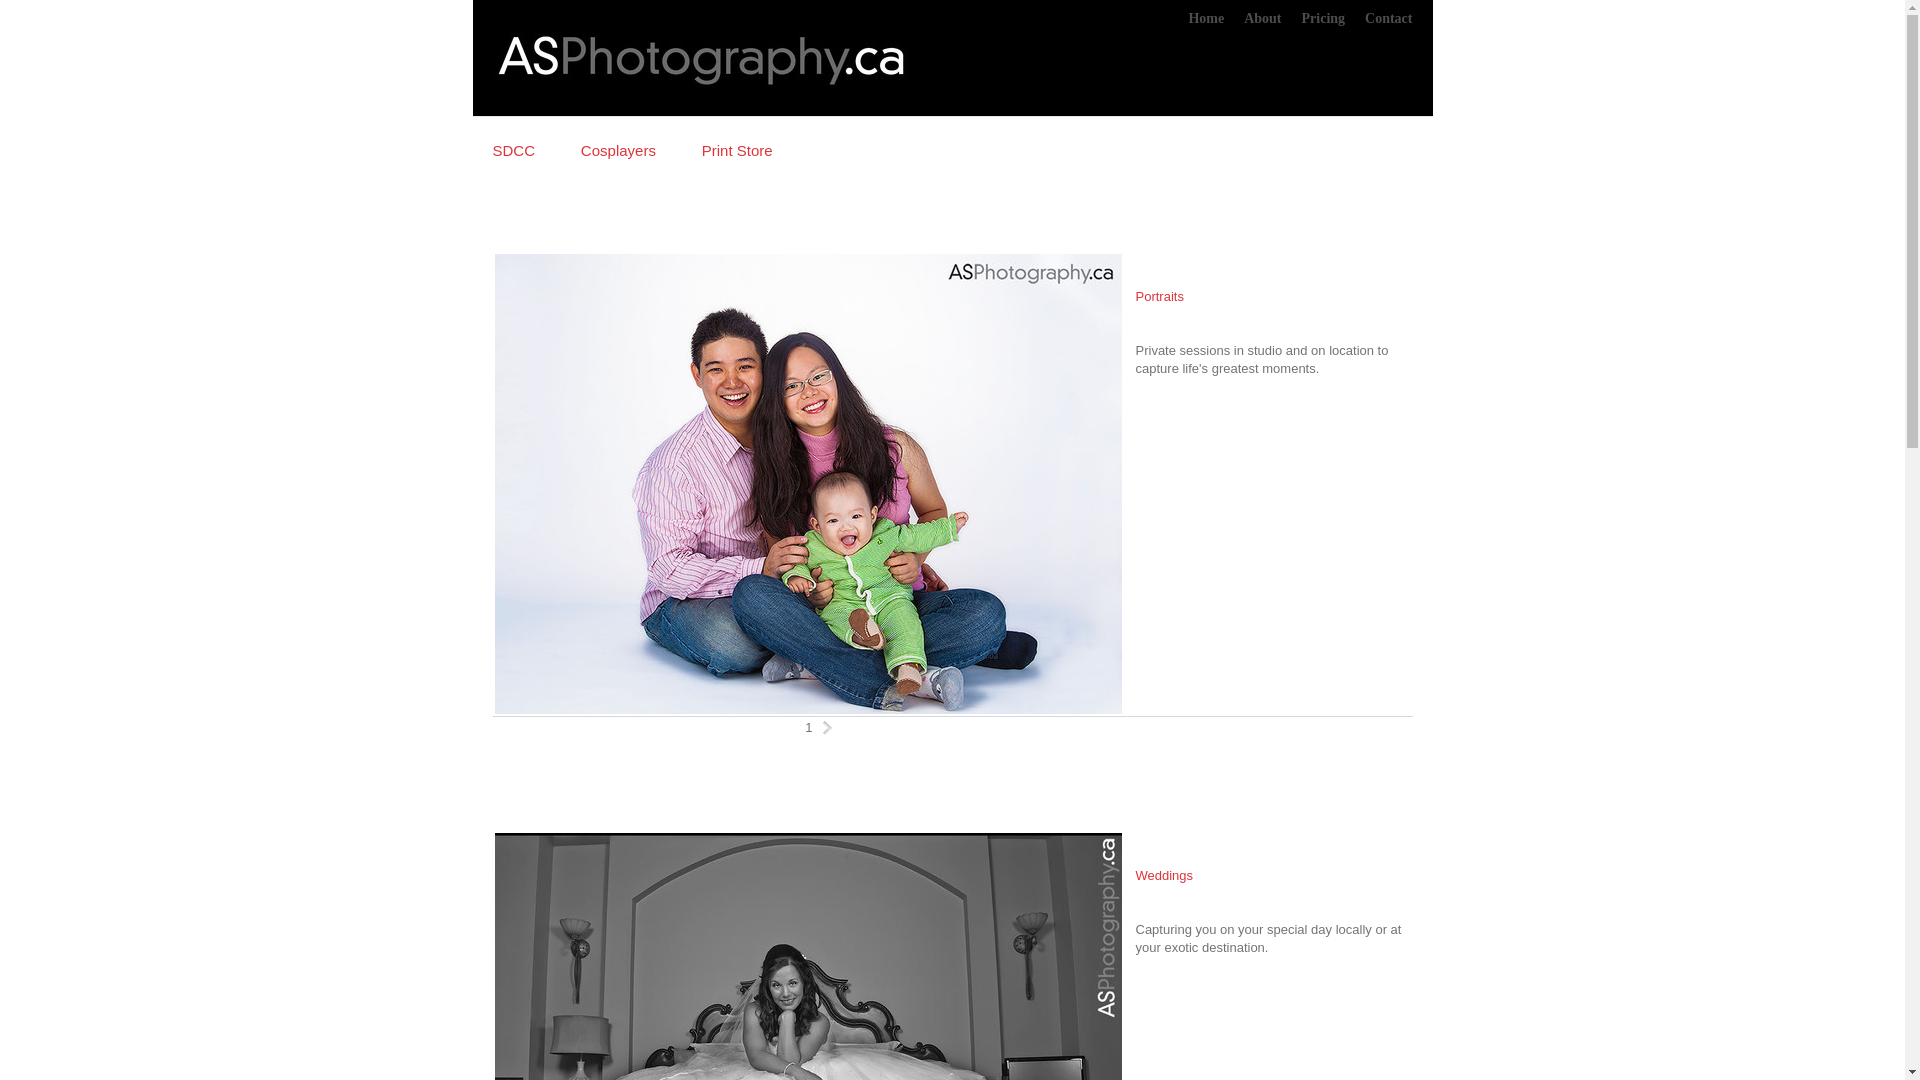  I want to click on Home, so click(1206, 18).